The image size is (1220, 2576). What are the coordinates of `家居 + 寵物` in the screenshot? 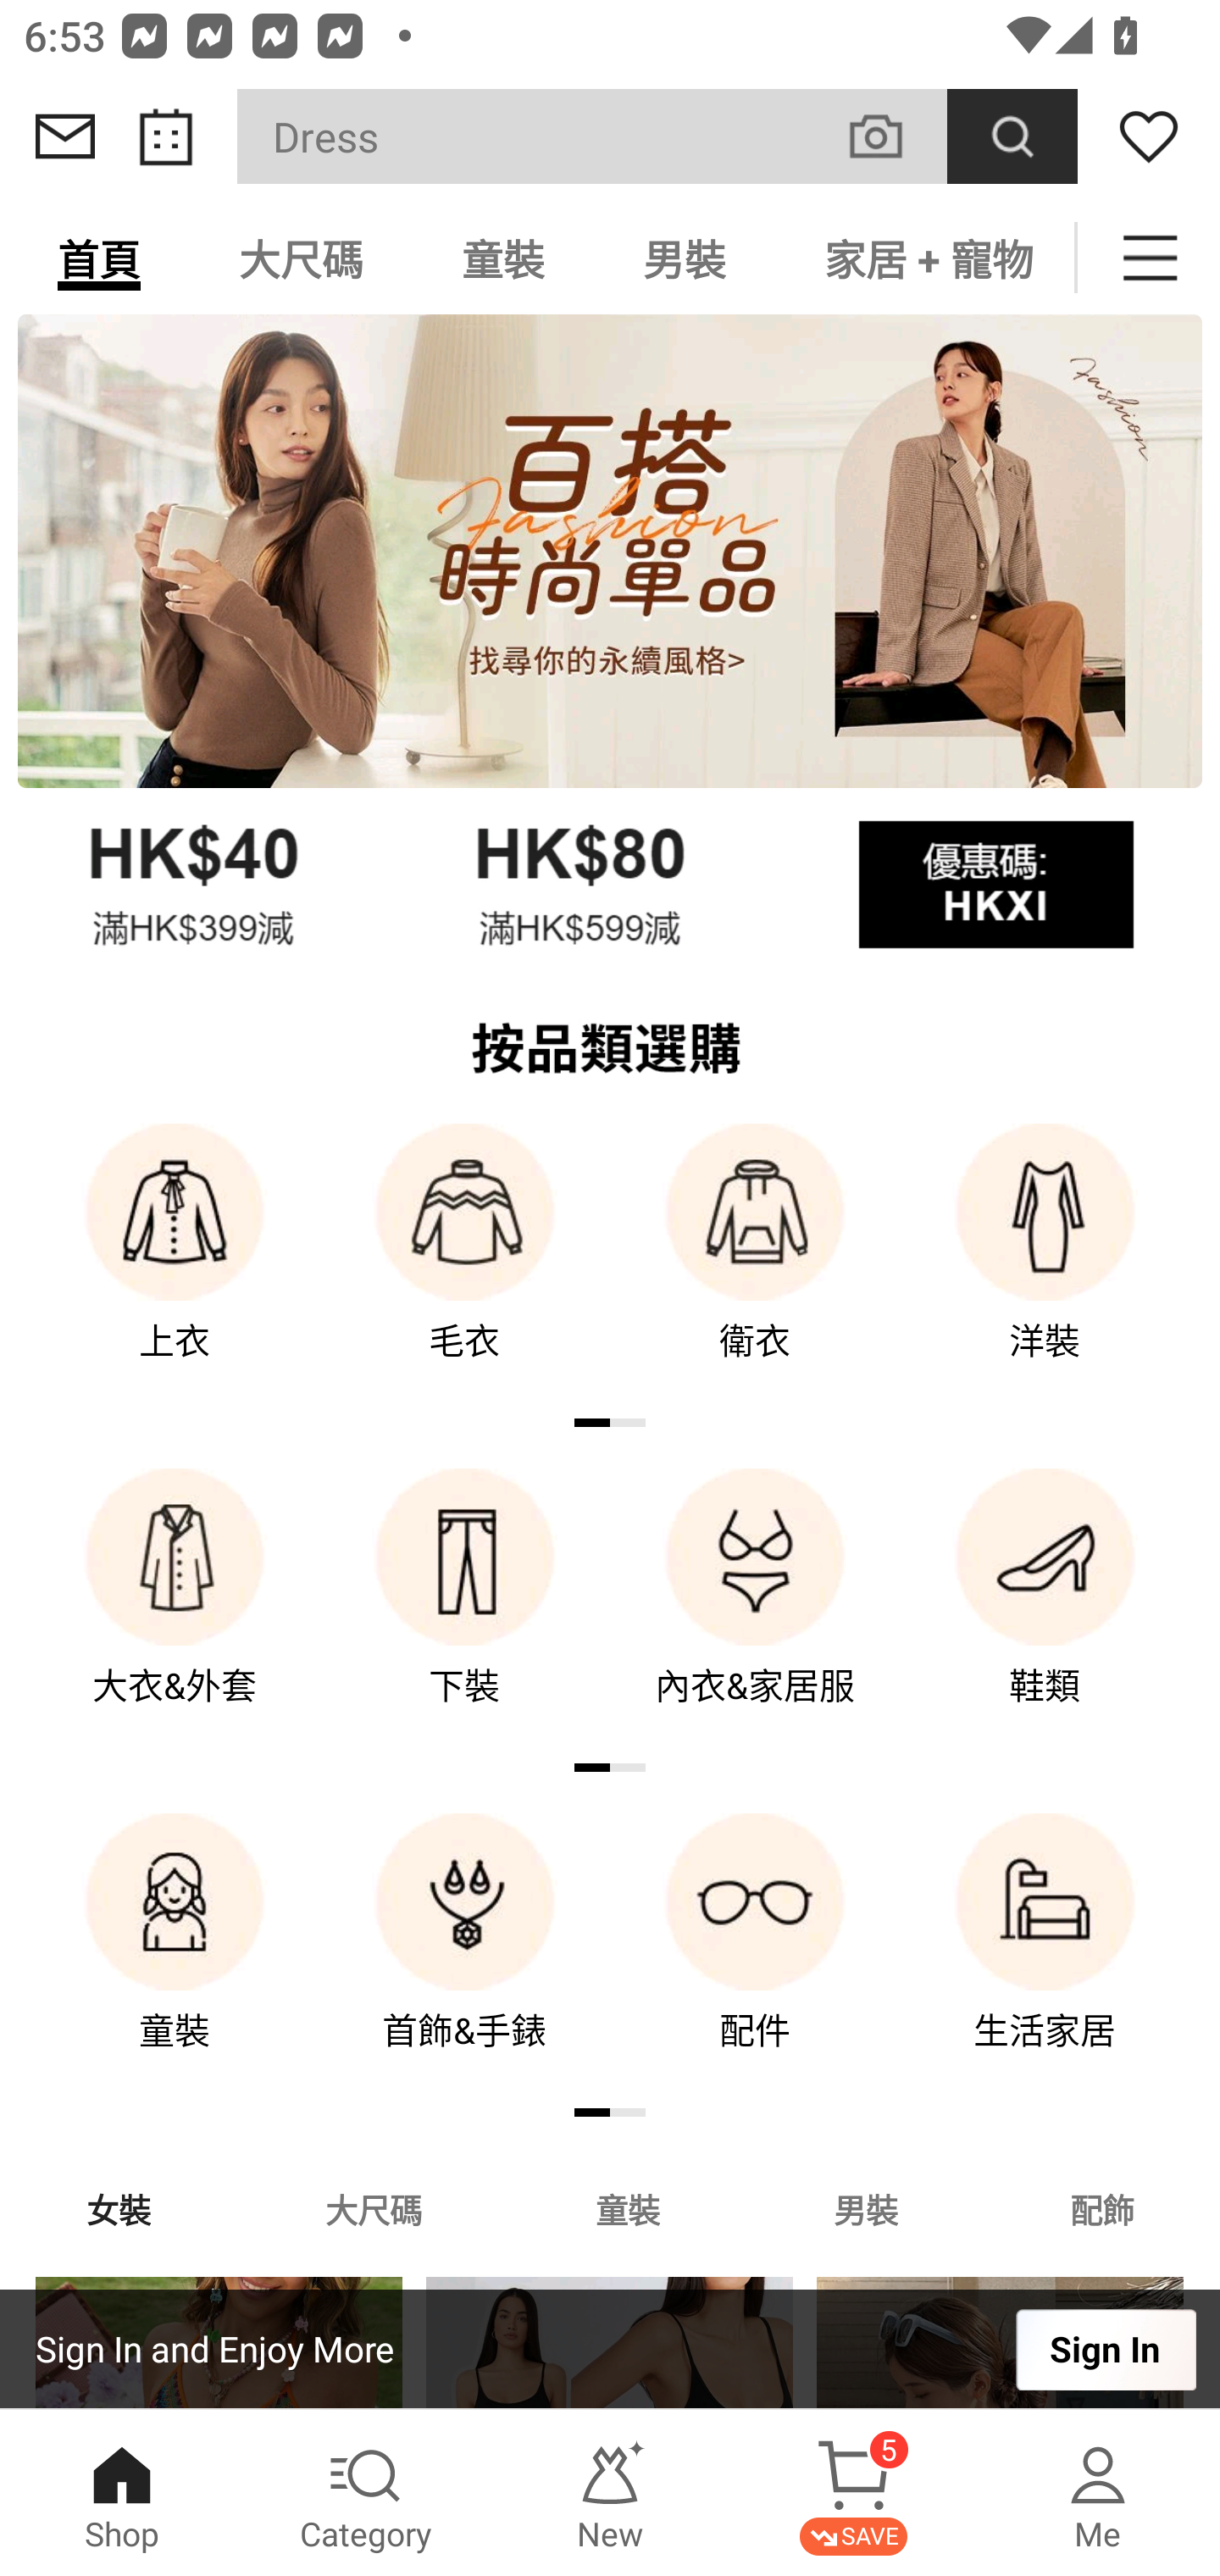 It's located at (925, 258).